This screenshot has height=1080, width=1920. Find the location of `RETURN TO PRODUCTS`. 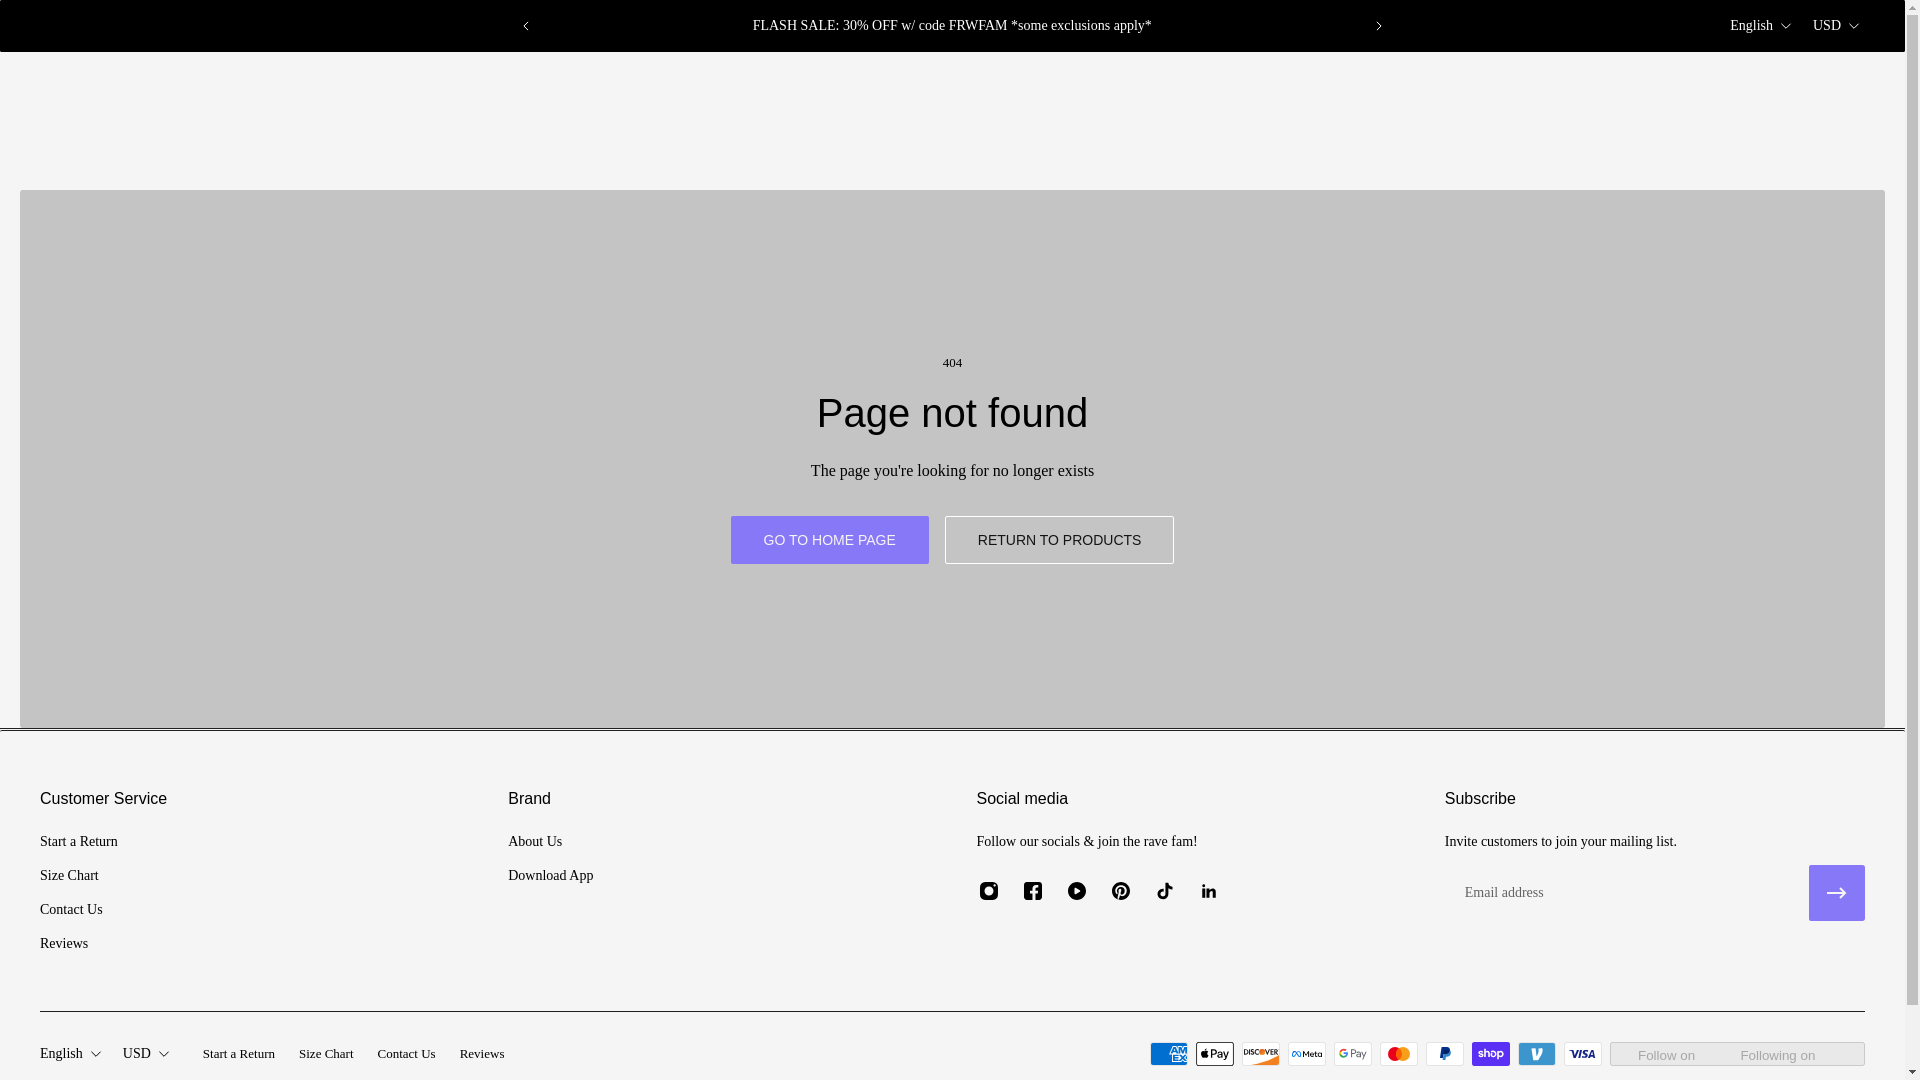

RETURN TO PRODUCTS is located at coordinates (1060, 540).